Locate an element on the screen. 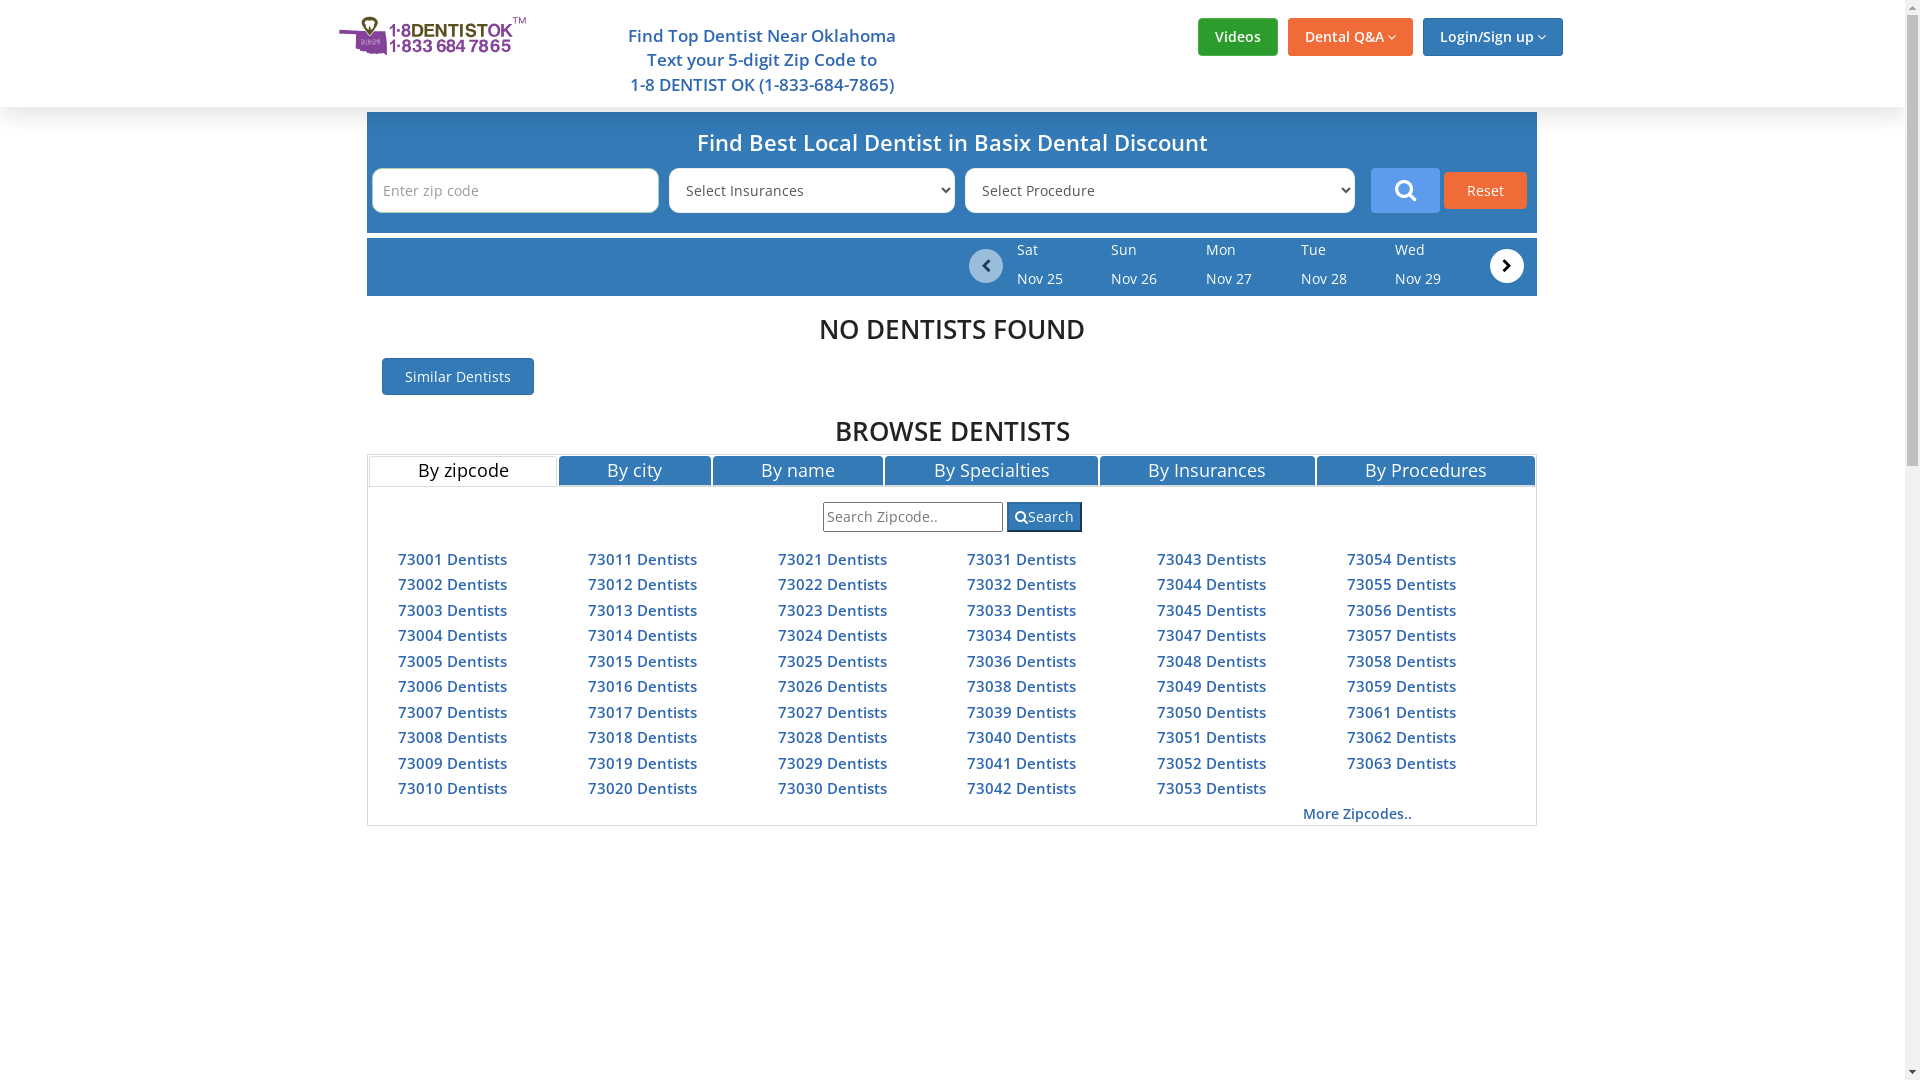 The width and height of the screenshot is (1920, 1080). 73031 Dentists is located at coordinates (1022, 558).